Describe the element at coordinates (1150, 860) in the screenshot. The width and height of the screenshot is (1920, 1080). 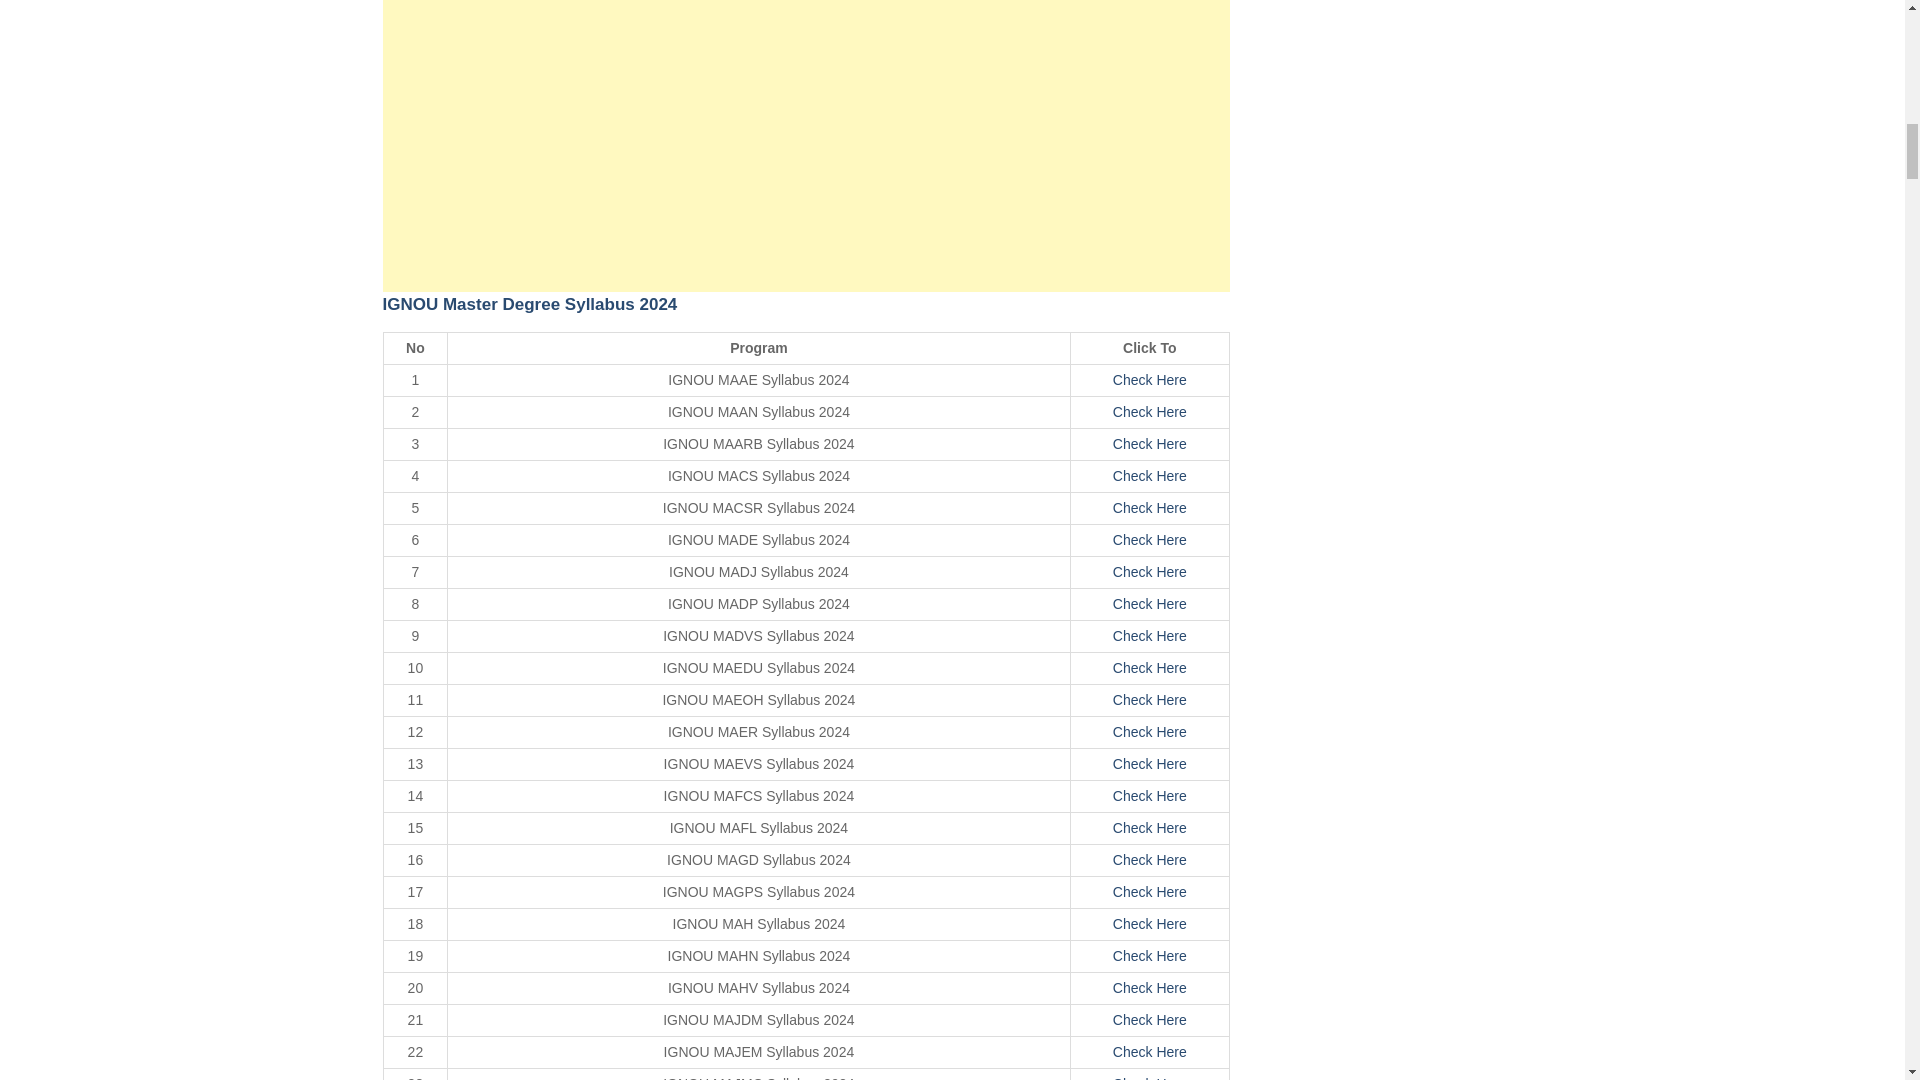
I see `Check Here` at that location.